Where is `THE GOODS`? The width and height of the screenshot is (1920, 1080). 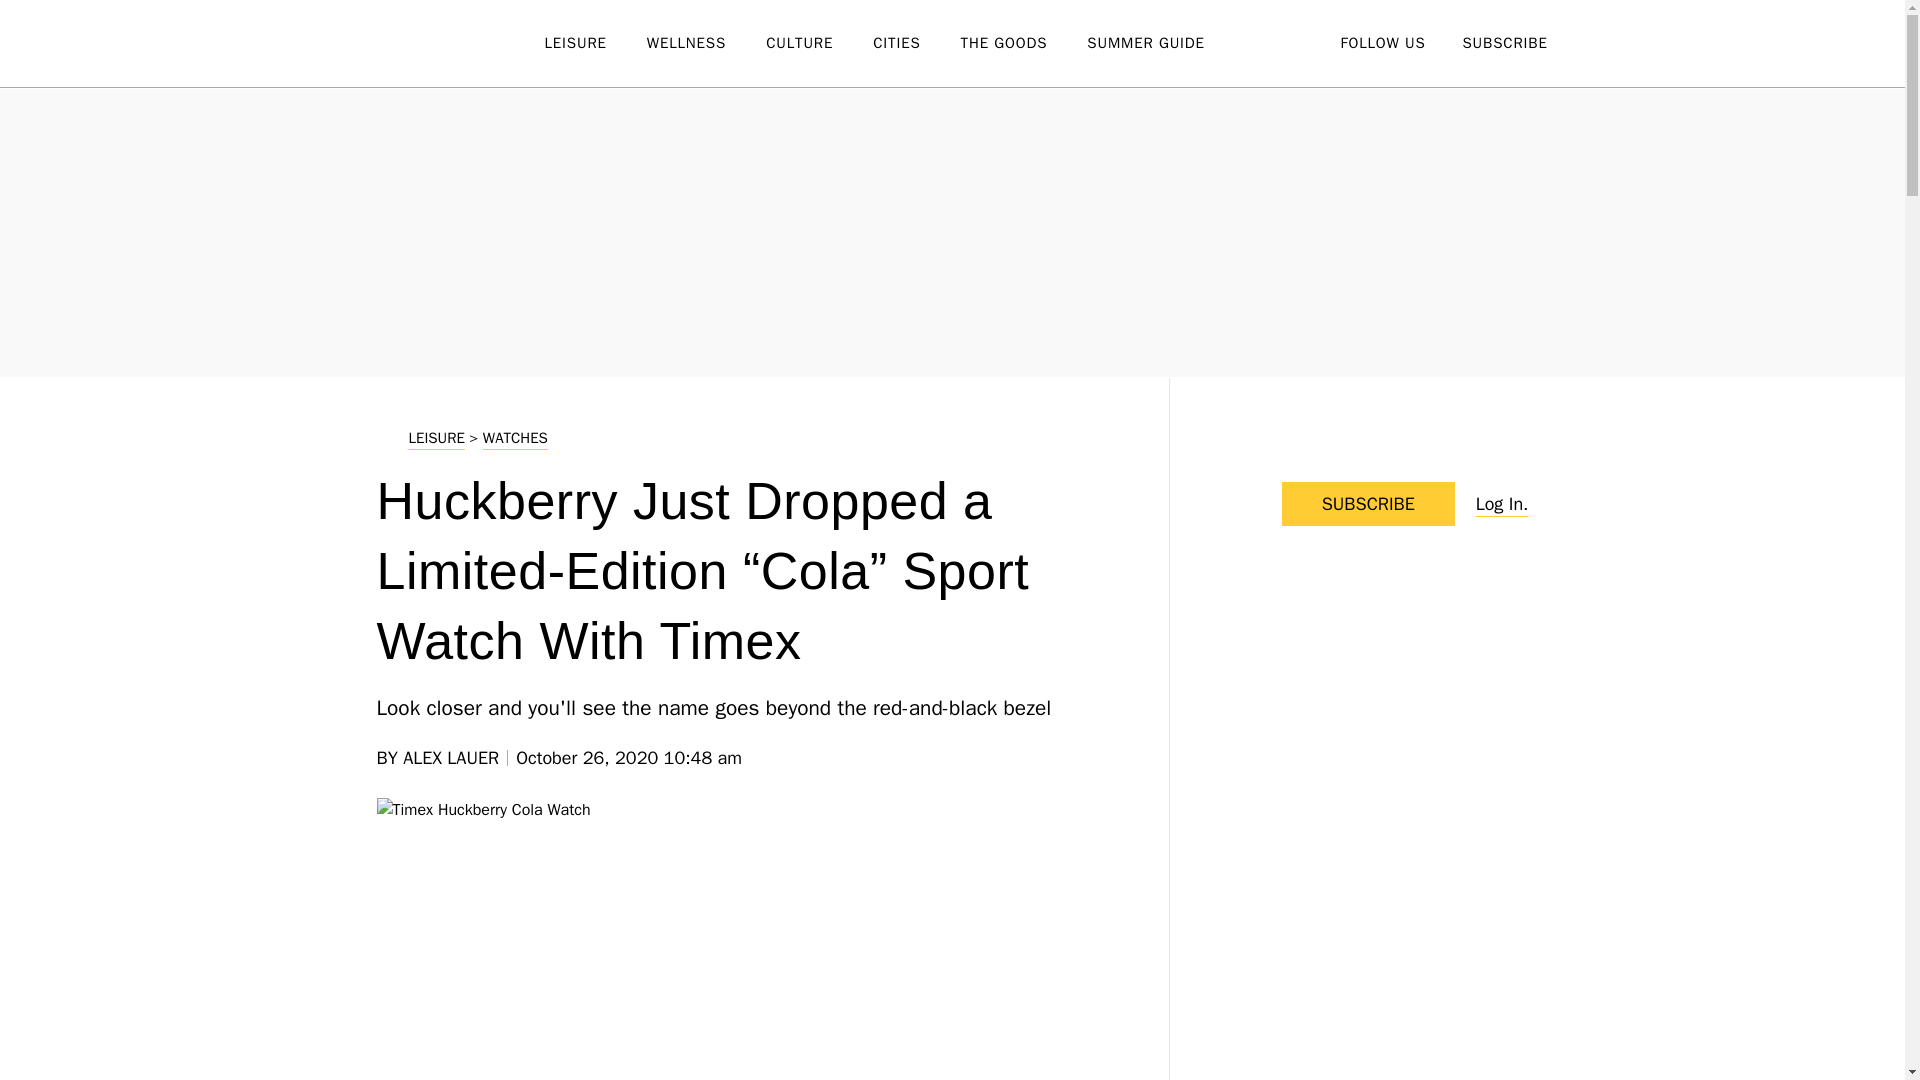 THE GOODS is located at coordinates (1024, 44).